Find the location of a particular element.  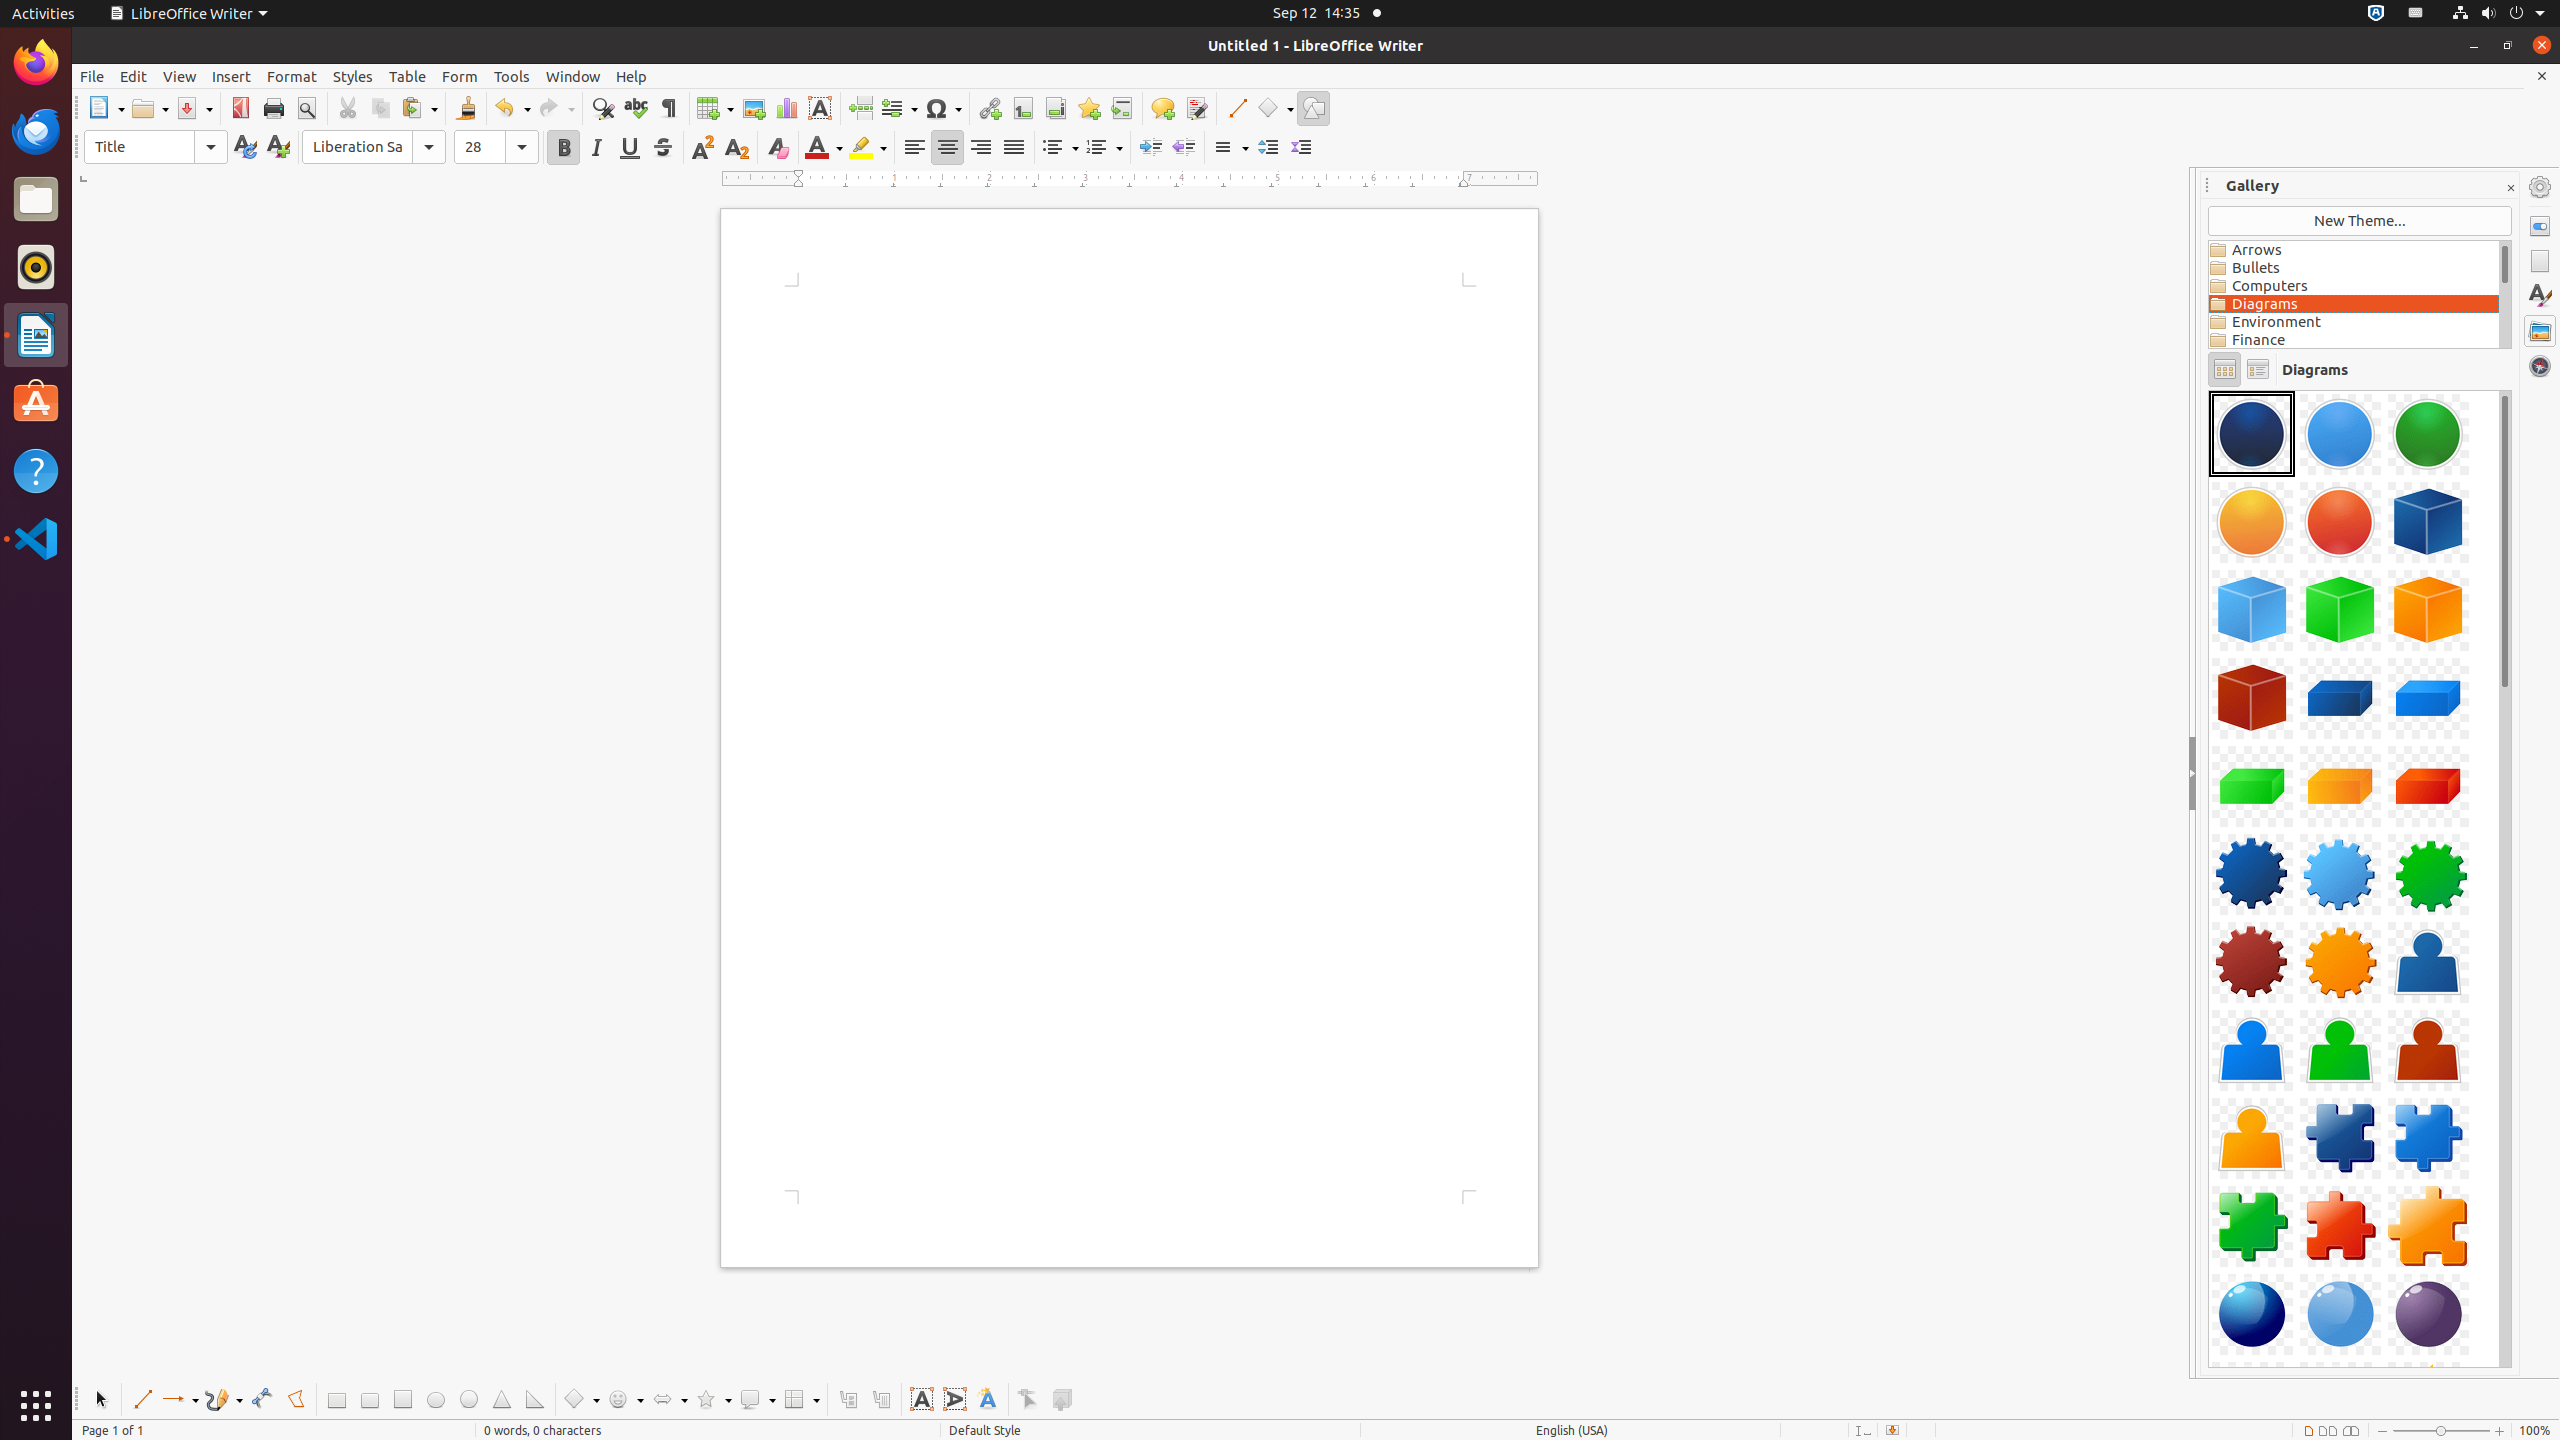

Print is located at coordinates (274, 108).